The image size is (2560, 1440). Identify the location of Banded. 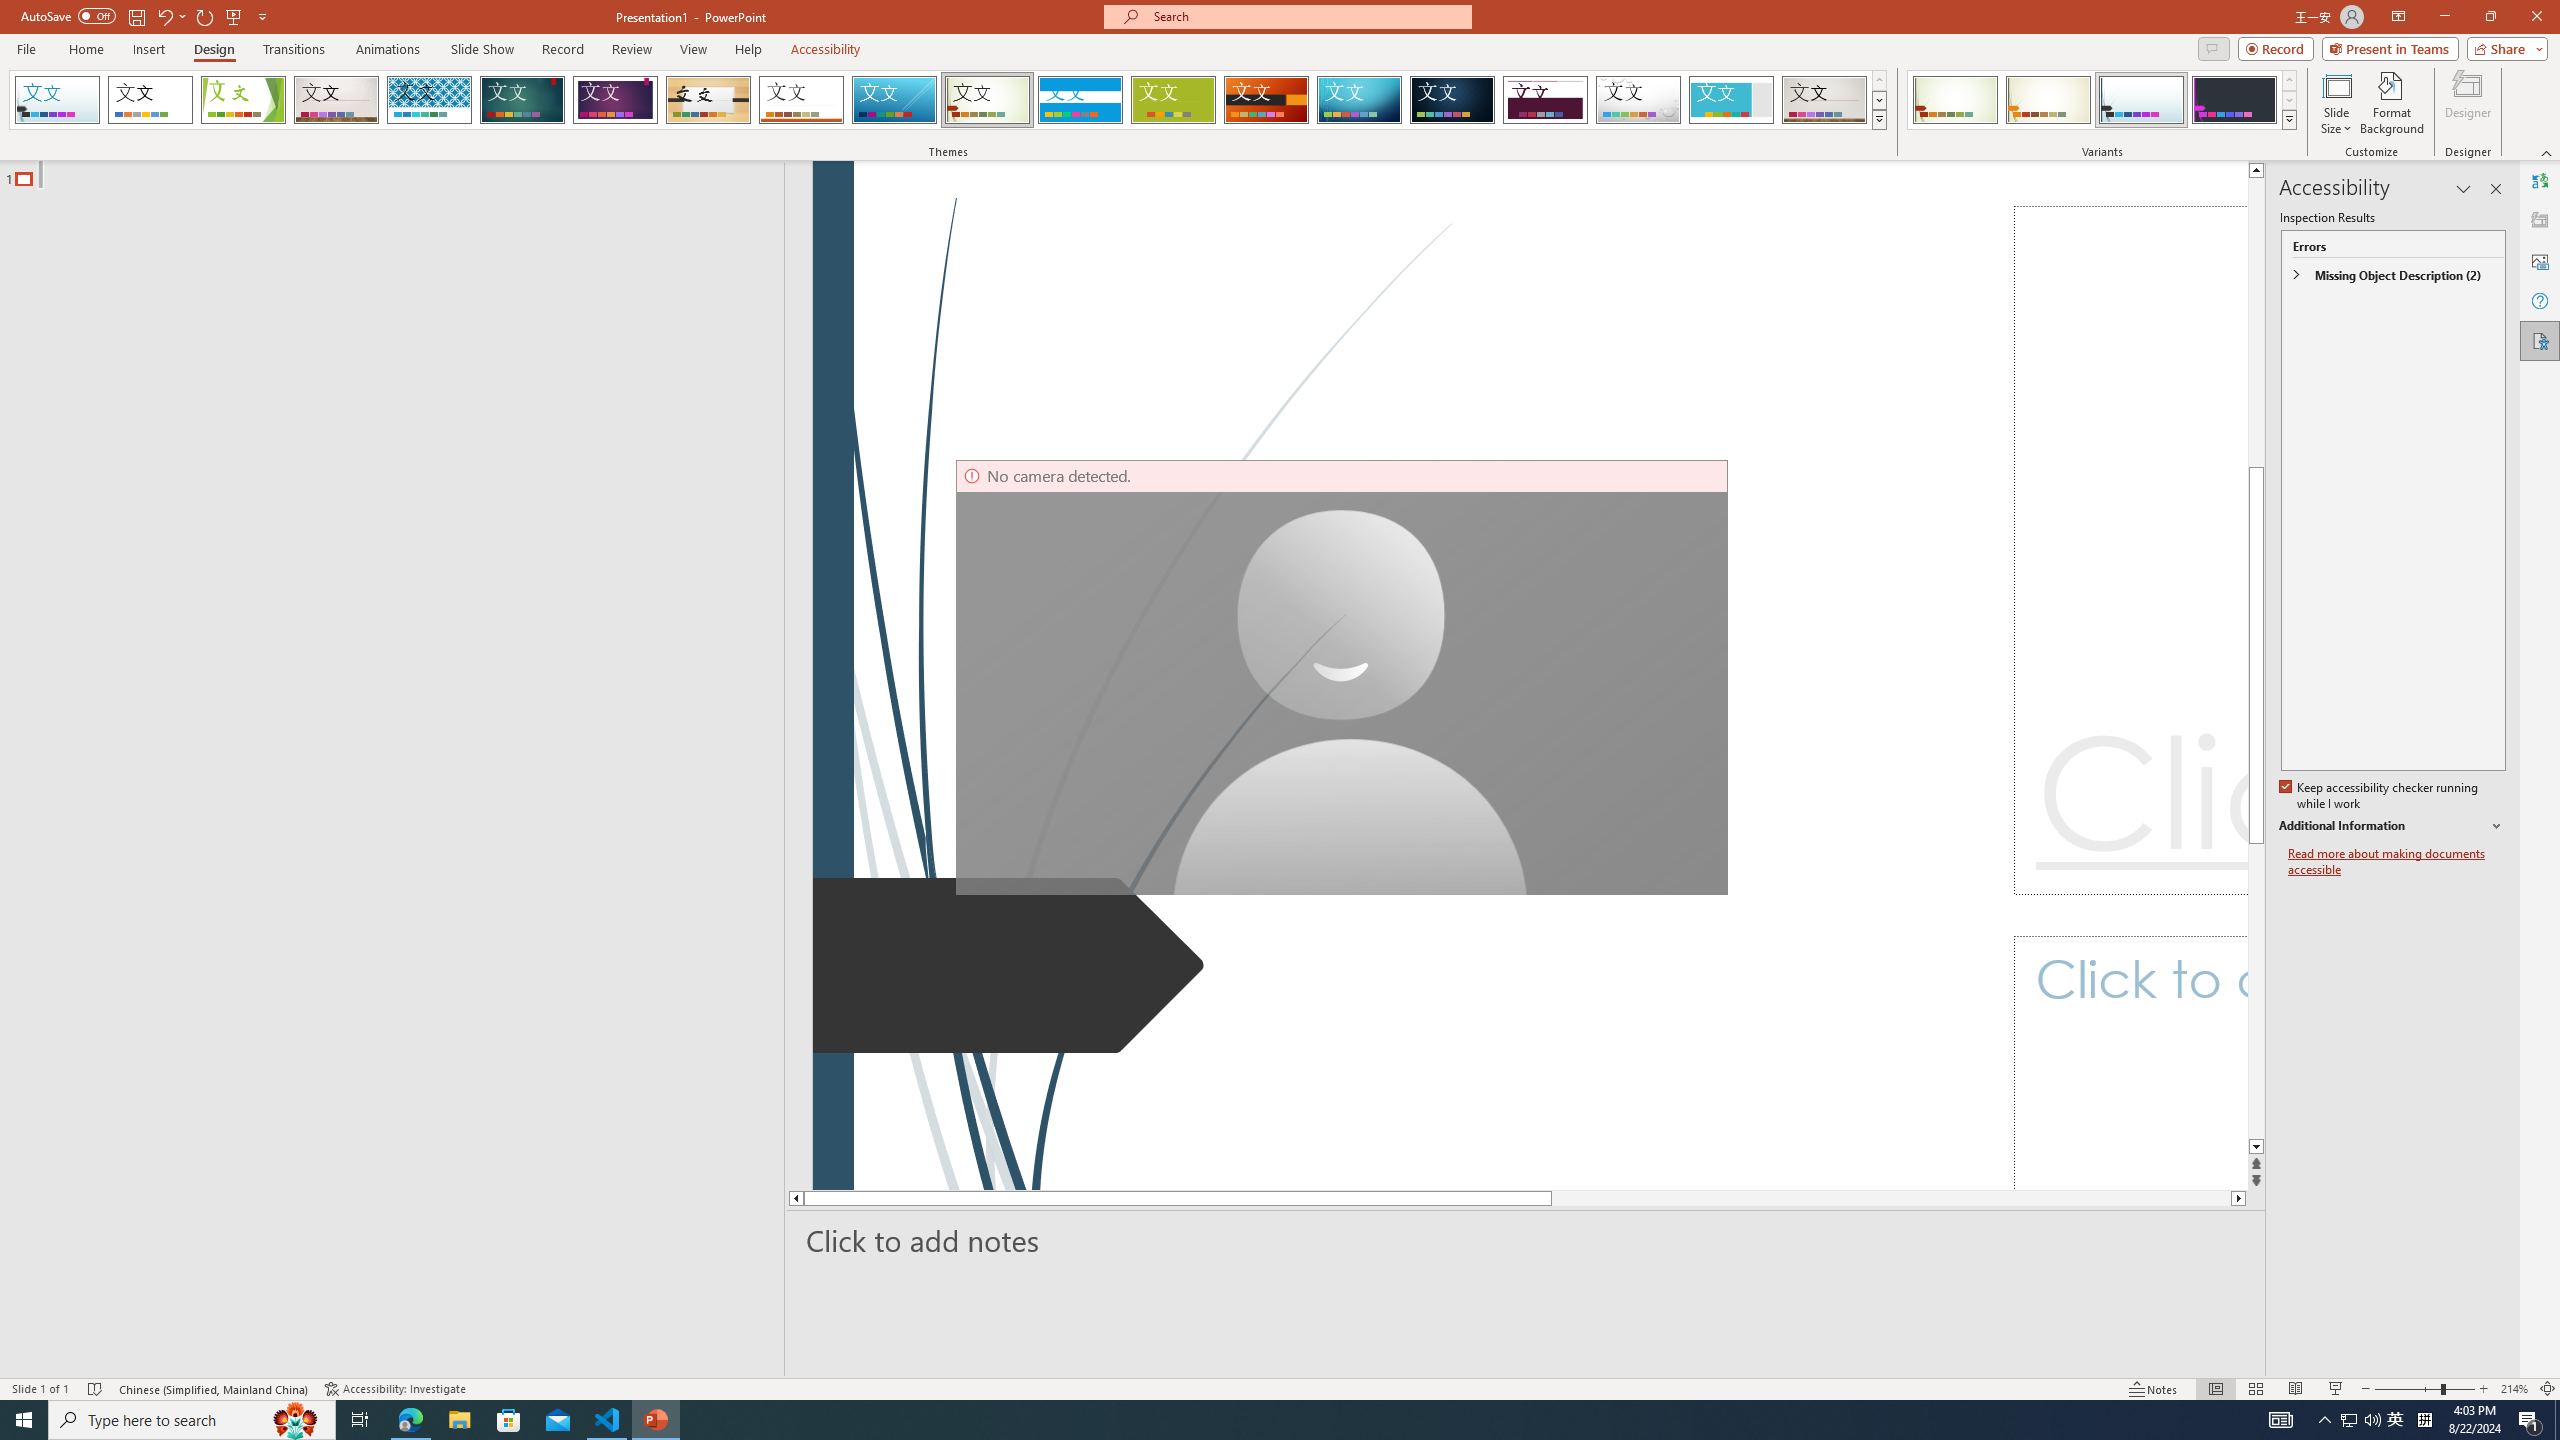
(1080, 100).